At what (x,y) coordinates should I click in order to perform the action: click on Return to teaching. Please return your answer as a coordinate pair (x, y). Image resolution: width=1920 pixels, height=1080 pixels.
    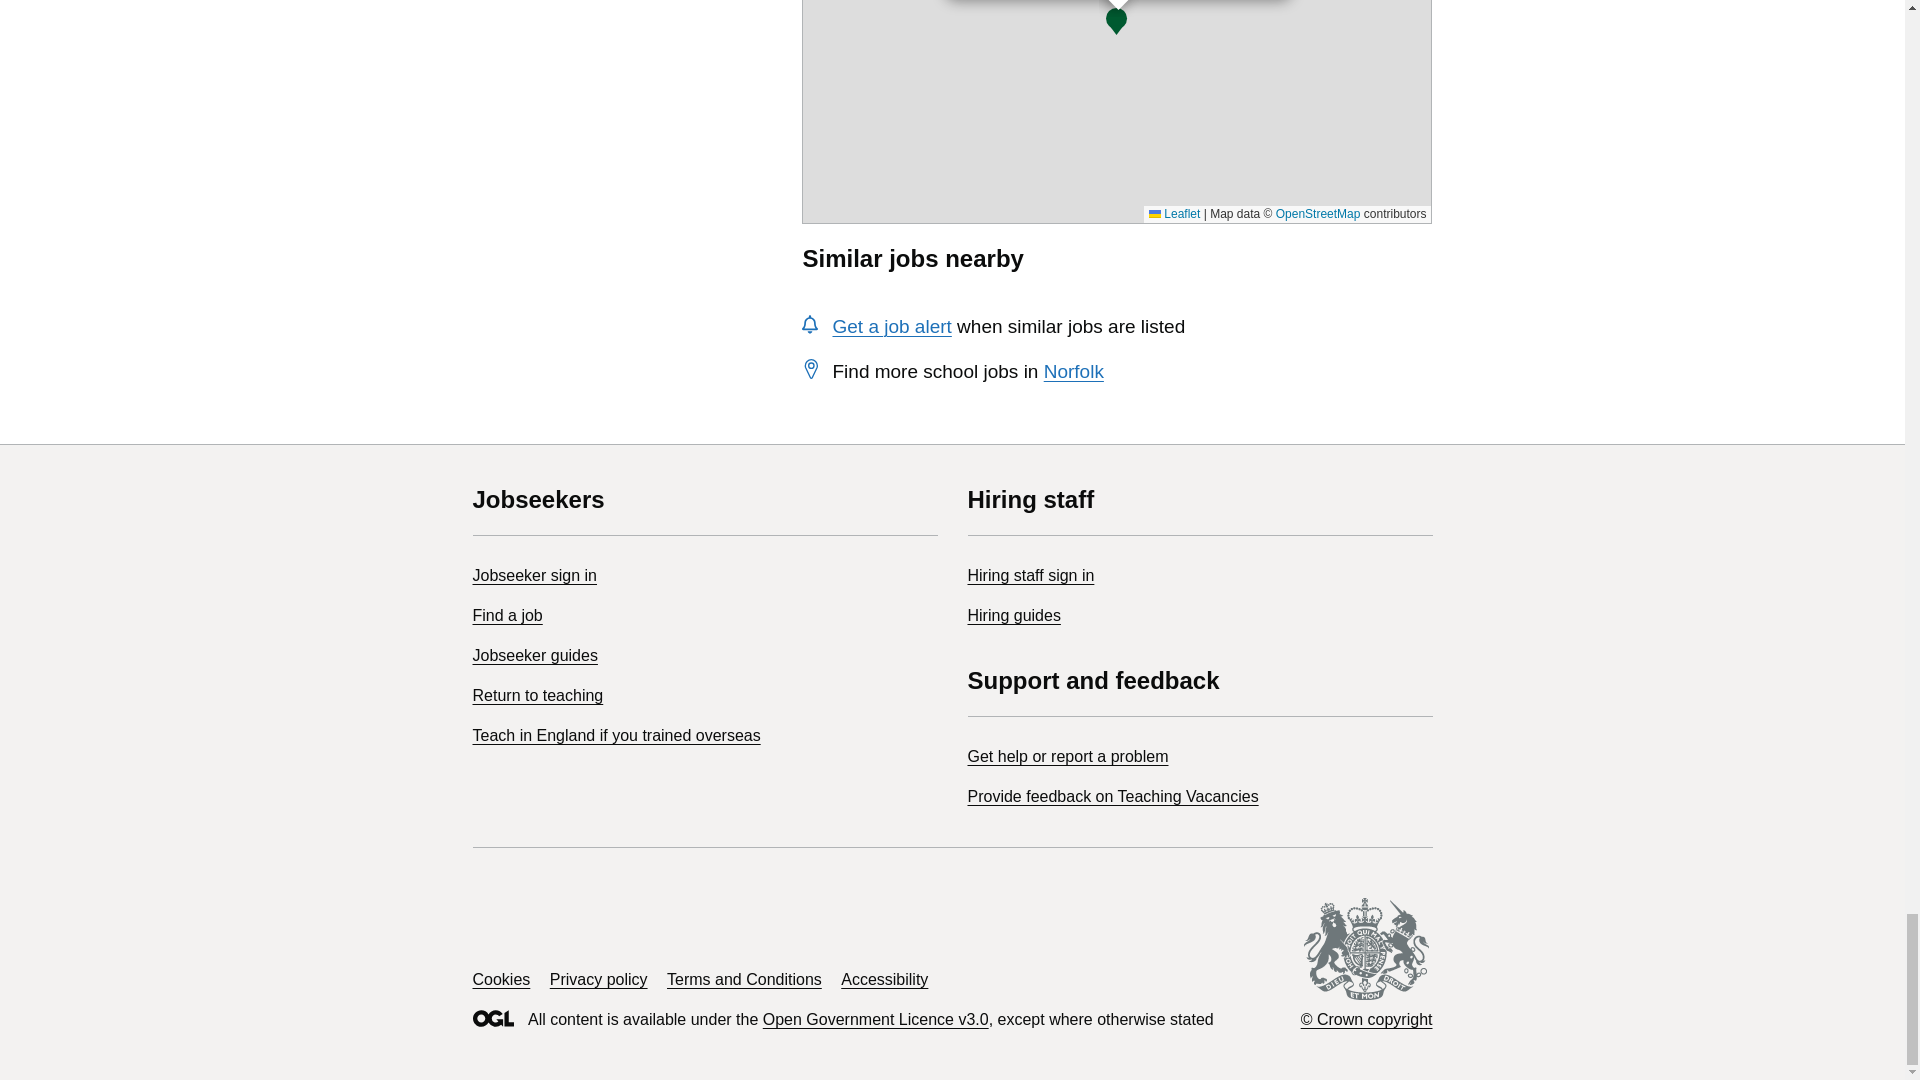
    Looking at the image, I should click on (537, 695).